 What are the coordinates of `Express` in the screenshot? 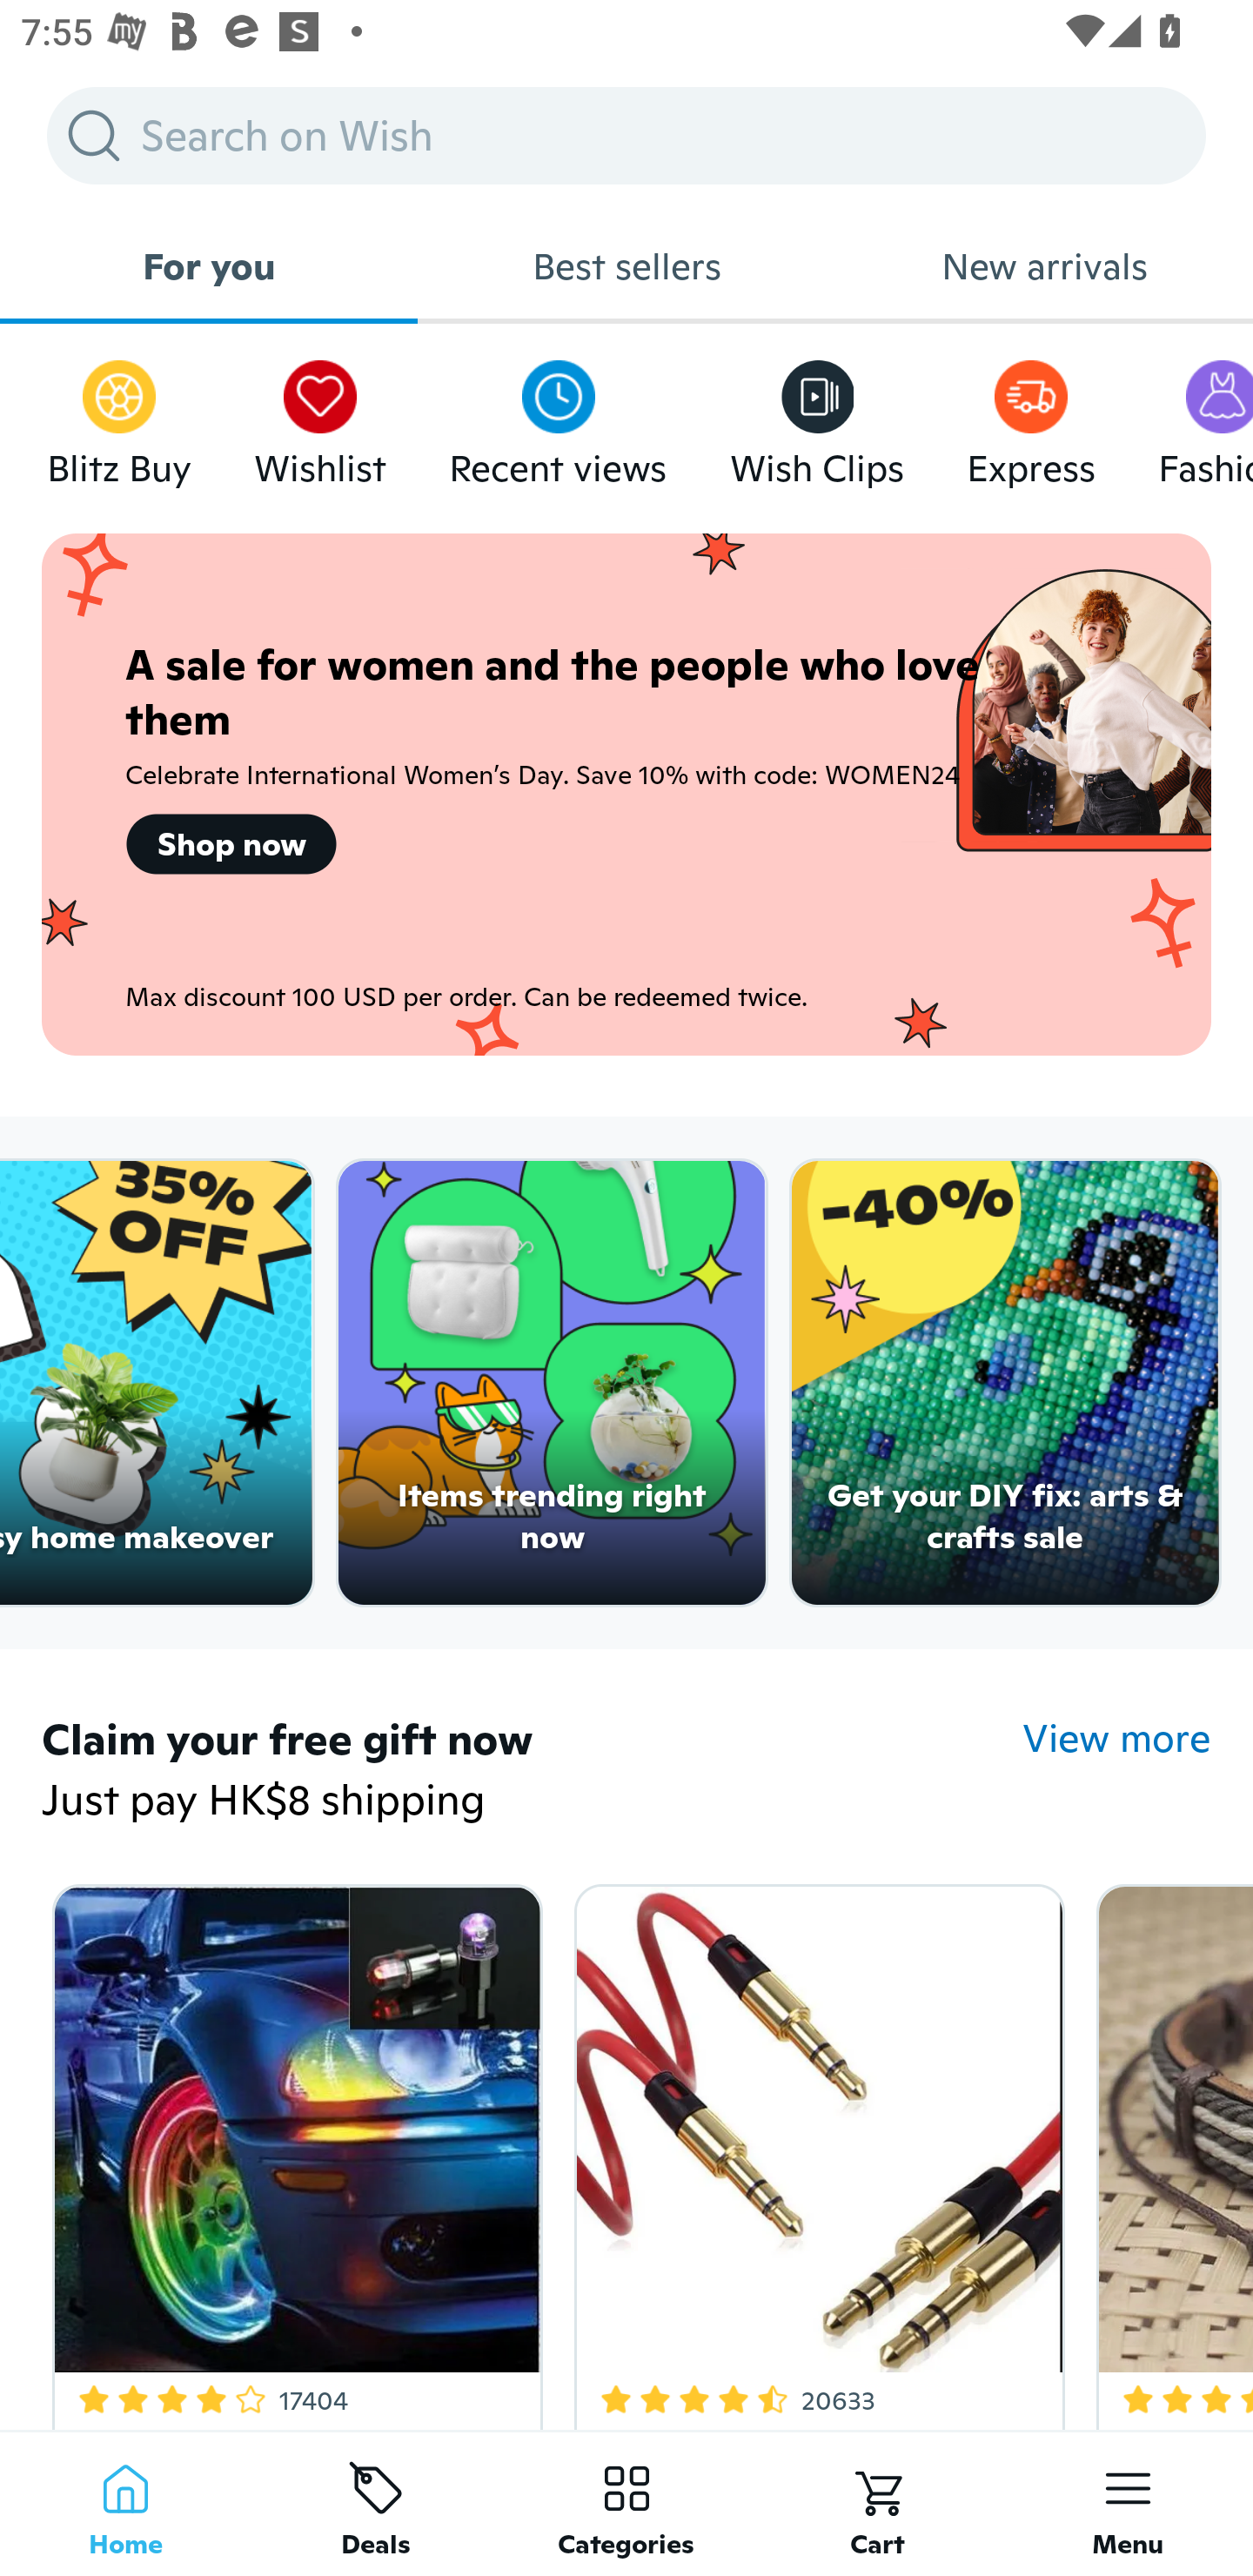 It's located at (1030, 416).